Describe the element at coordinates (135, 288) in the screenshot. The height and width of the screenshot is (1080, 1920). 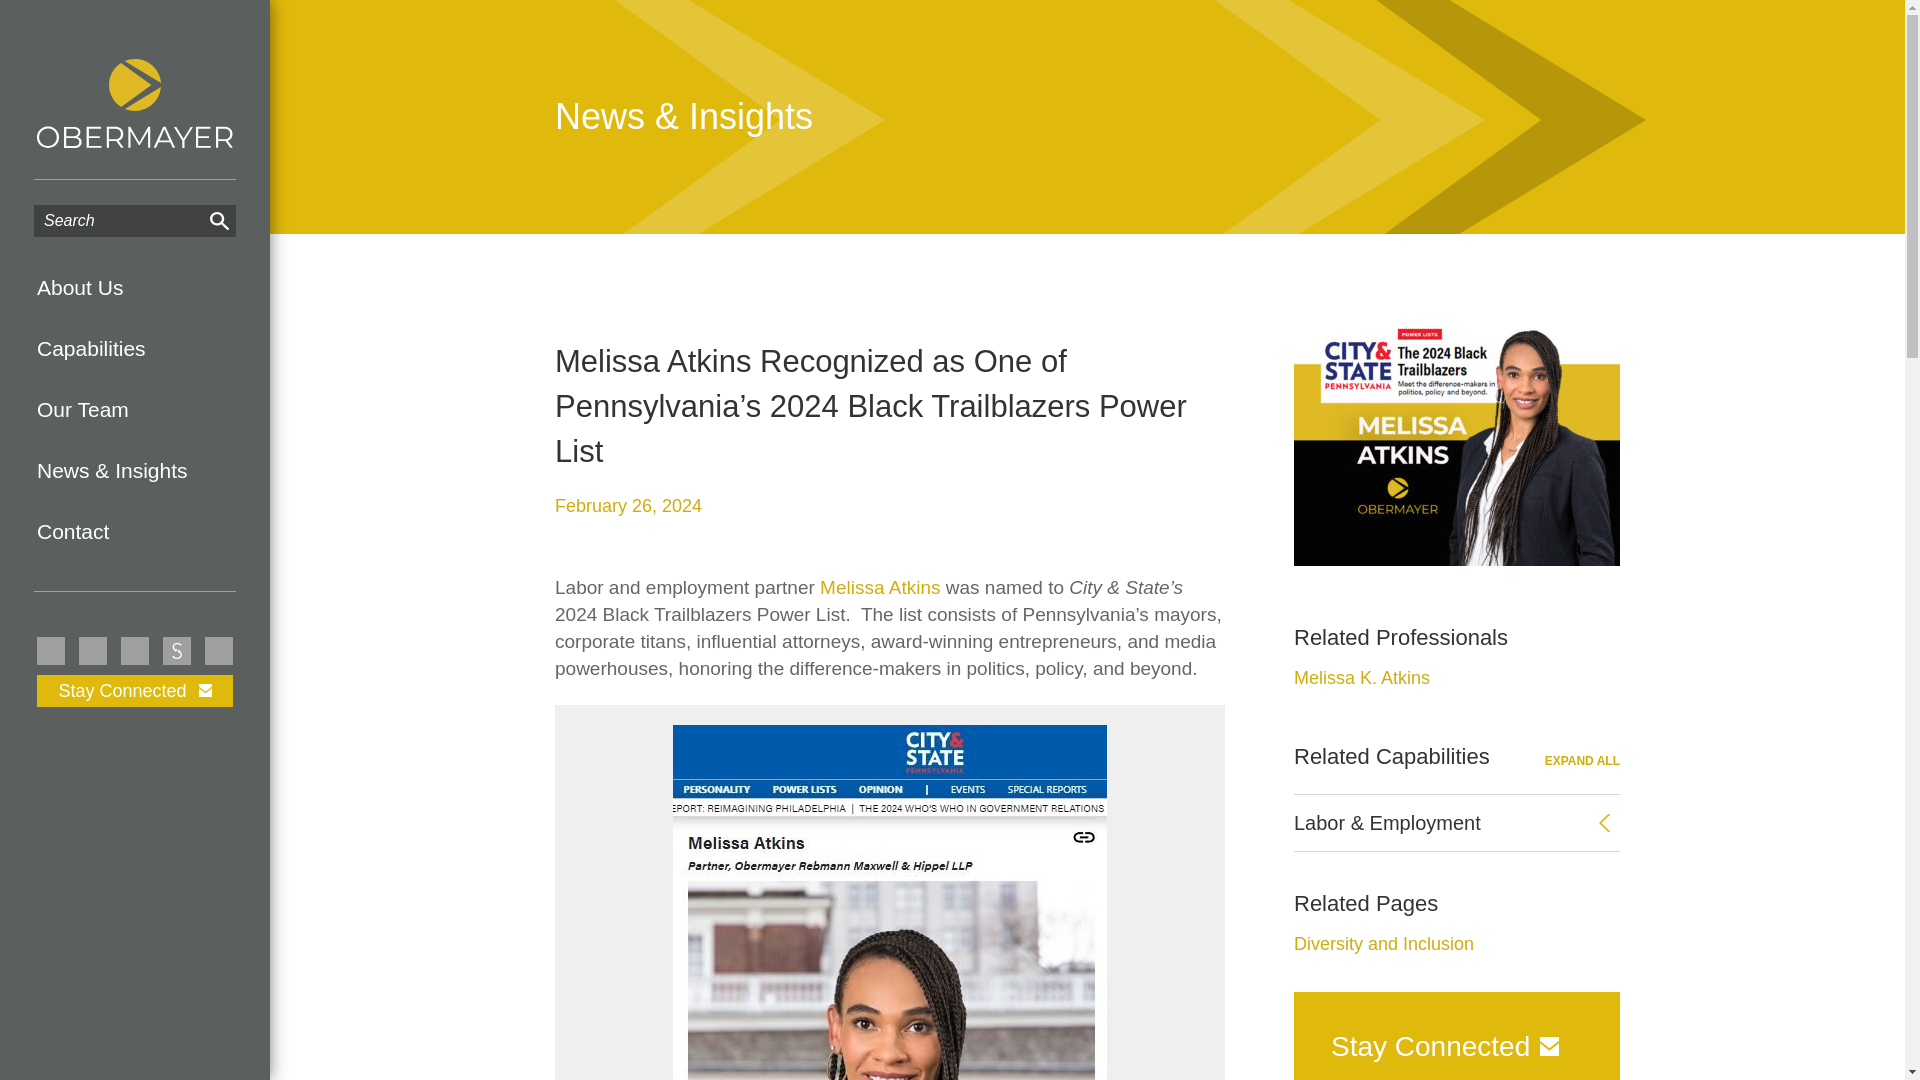
I see `About Us` at that location.